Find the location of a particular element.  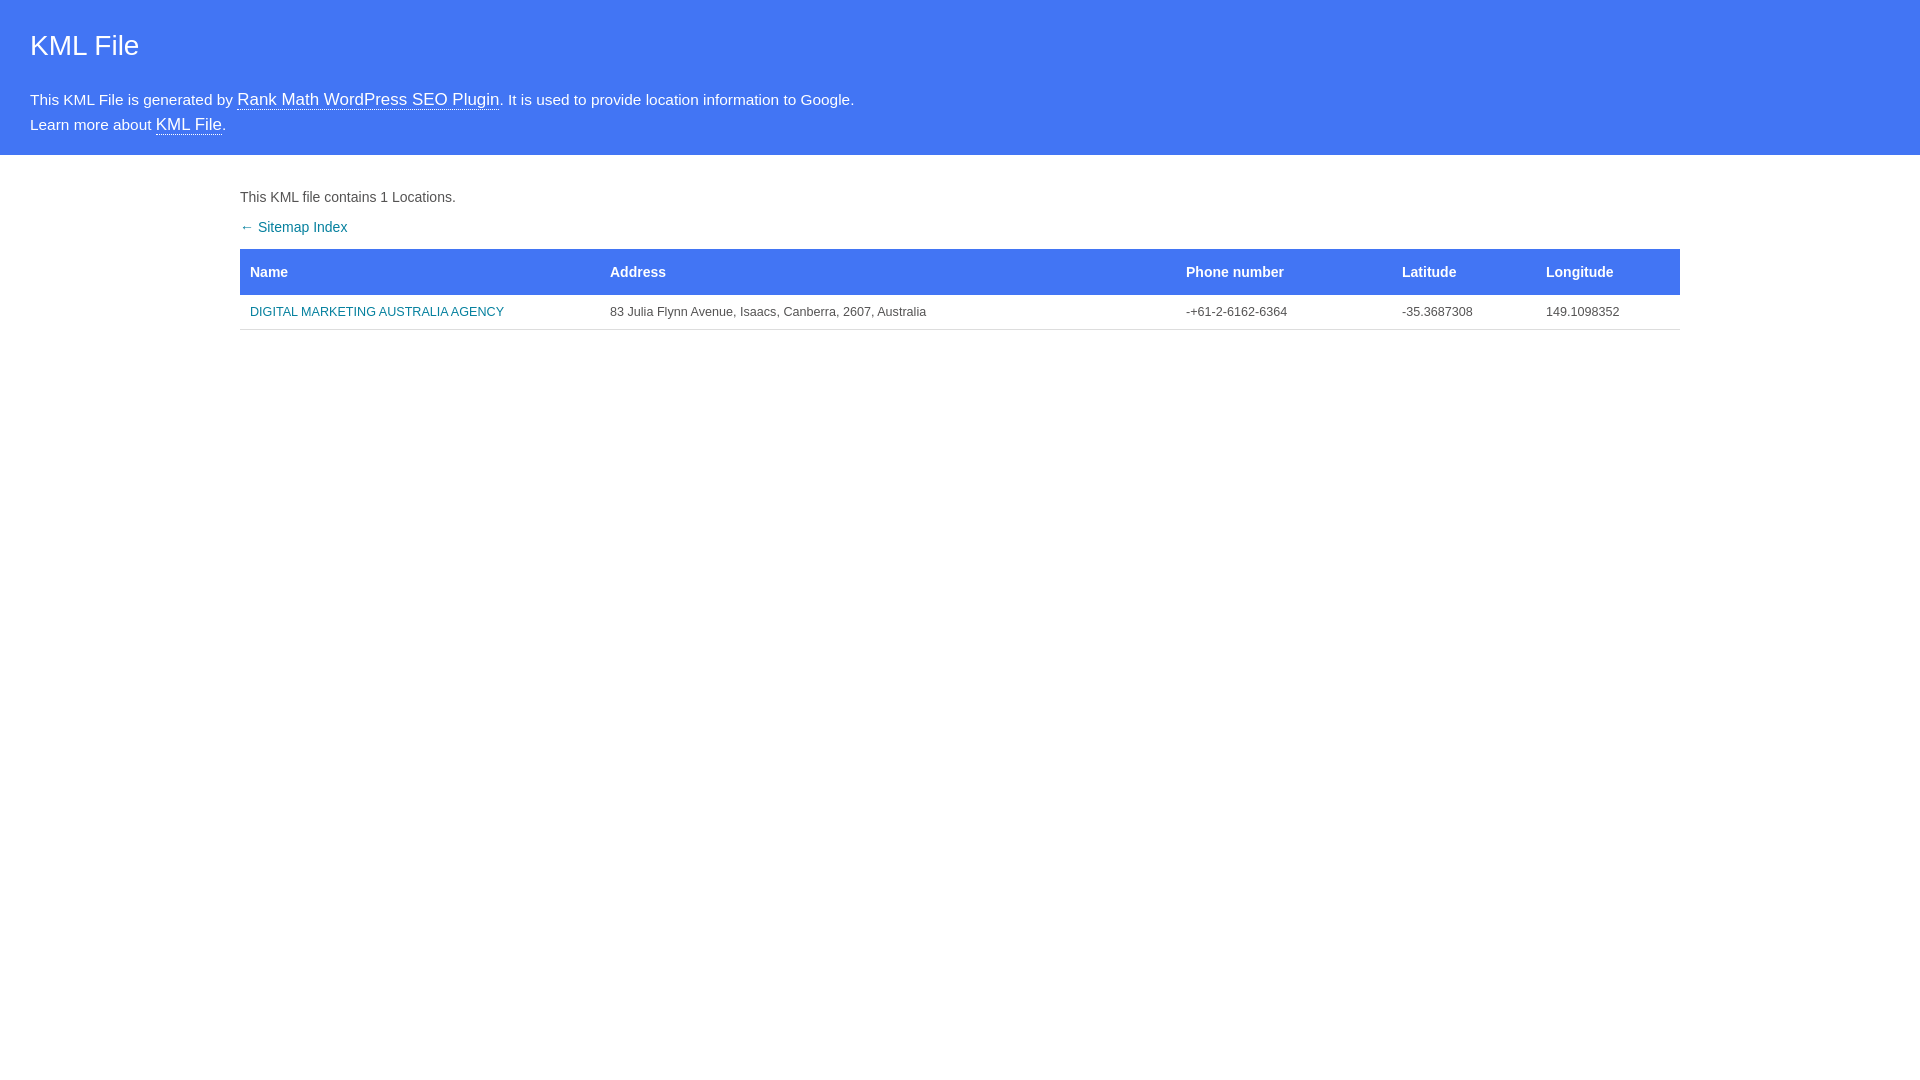

Rank Math WordPress SEO Plugin is located at coordinates (368, 100).